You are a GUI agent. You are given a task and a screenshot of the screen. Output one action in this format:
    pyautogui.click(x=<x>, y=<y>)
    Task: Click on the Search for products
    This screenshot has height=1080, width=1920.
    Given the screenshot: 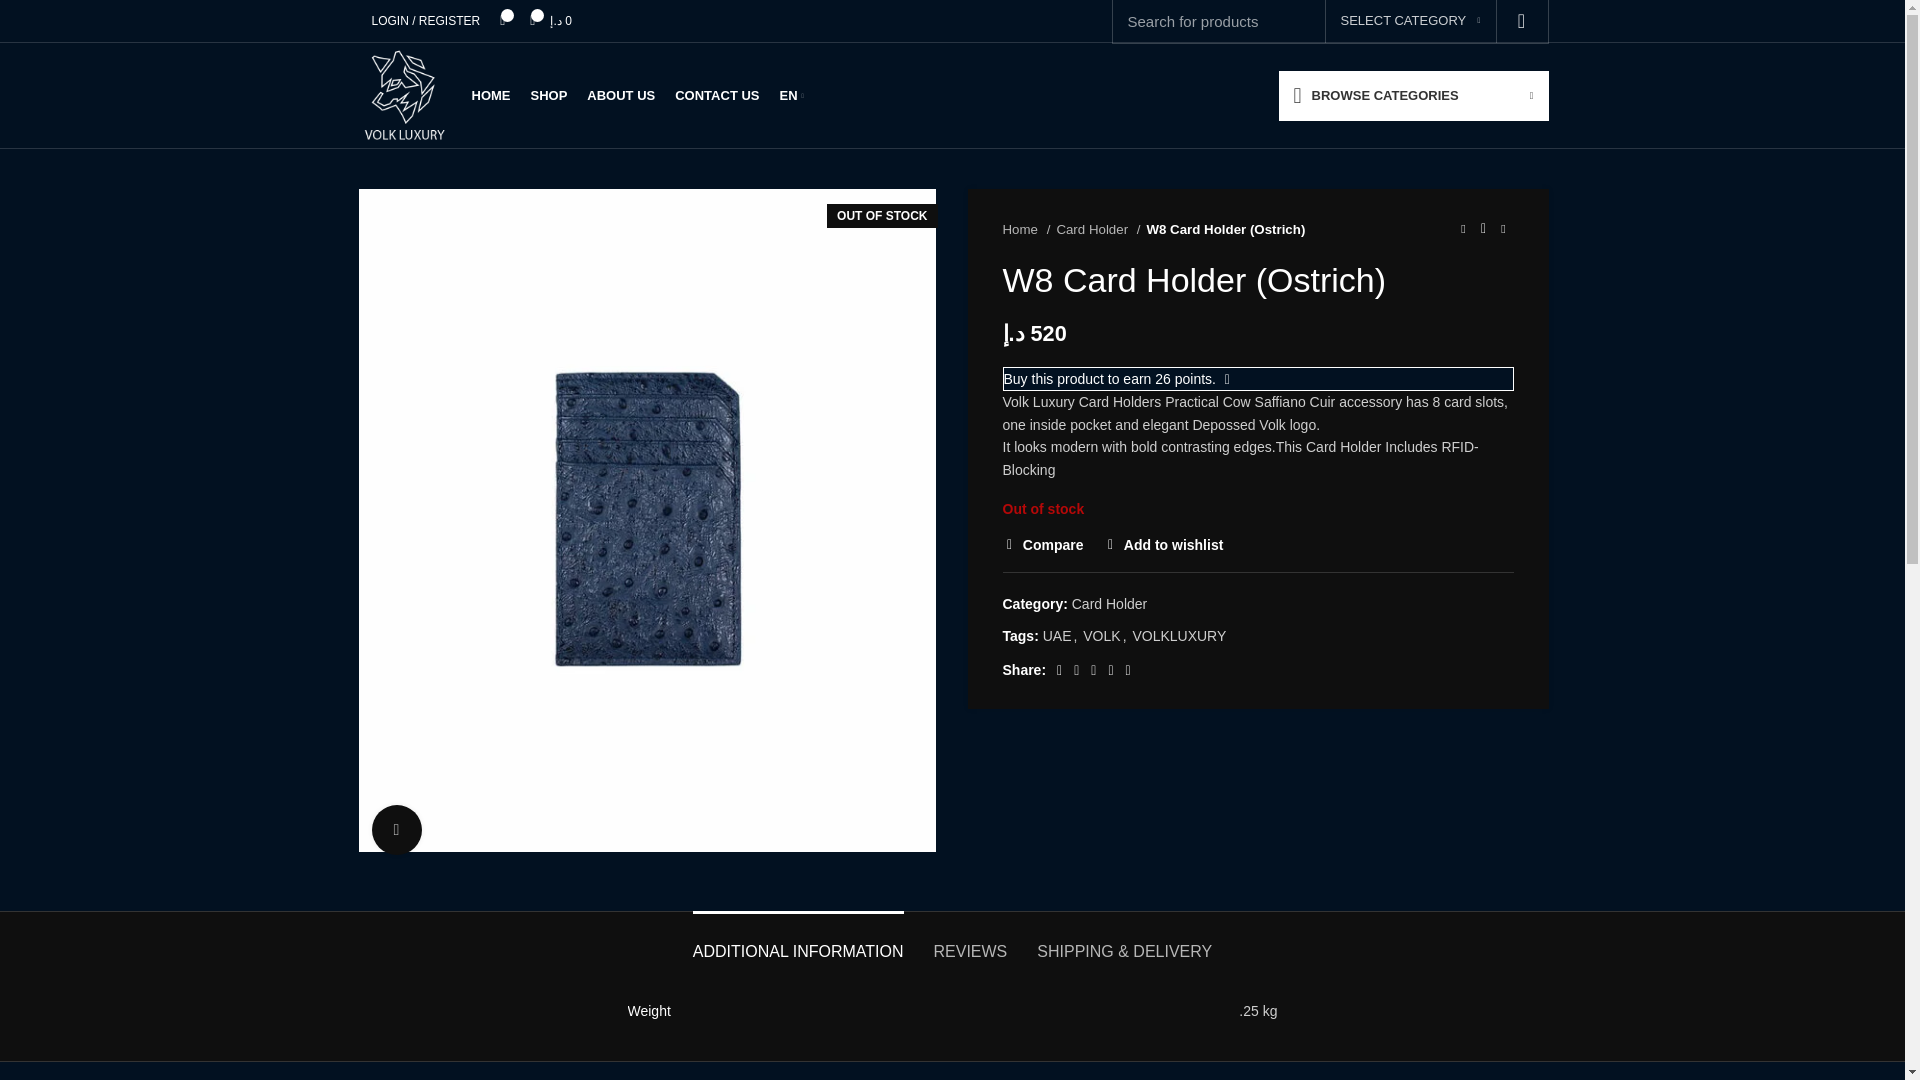 What is the action you would take?
    pyautogui.click(x=1330, y=22)
    